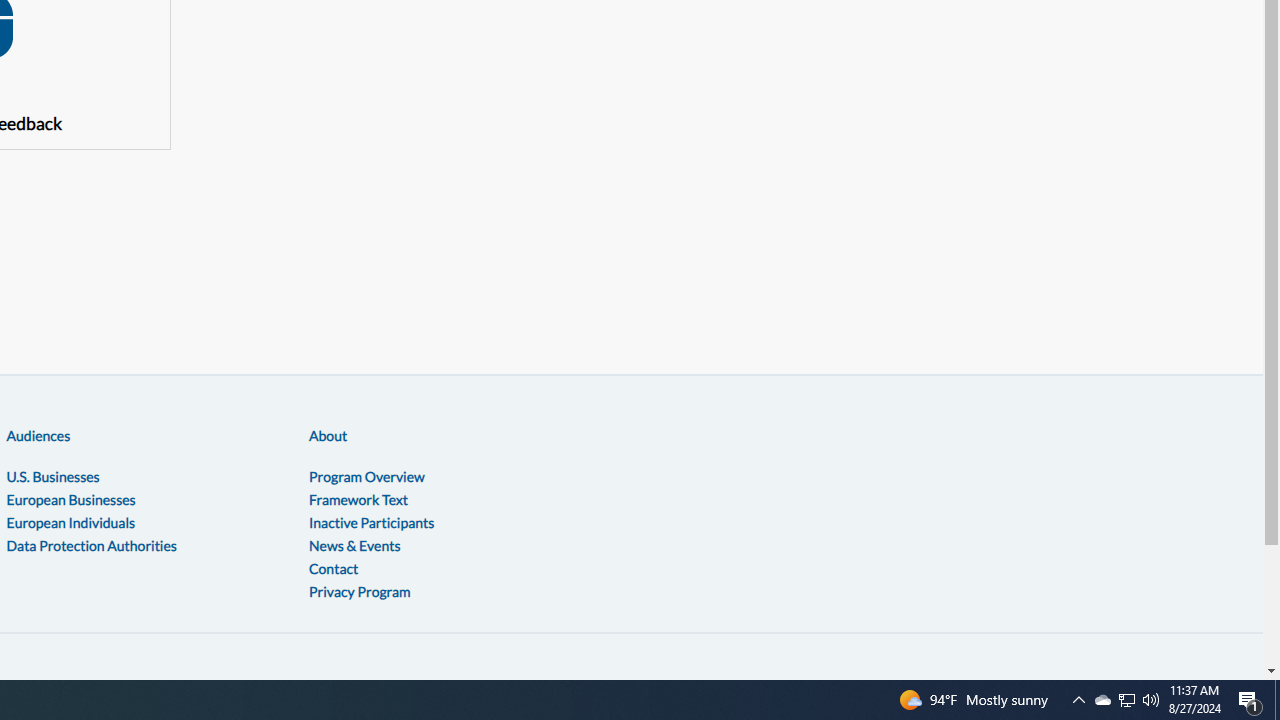 The height and width of the screenshot is (720, 1280). Describe the element at coordinates (328, 435) in the screenshot. I see `About` at that location.